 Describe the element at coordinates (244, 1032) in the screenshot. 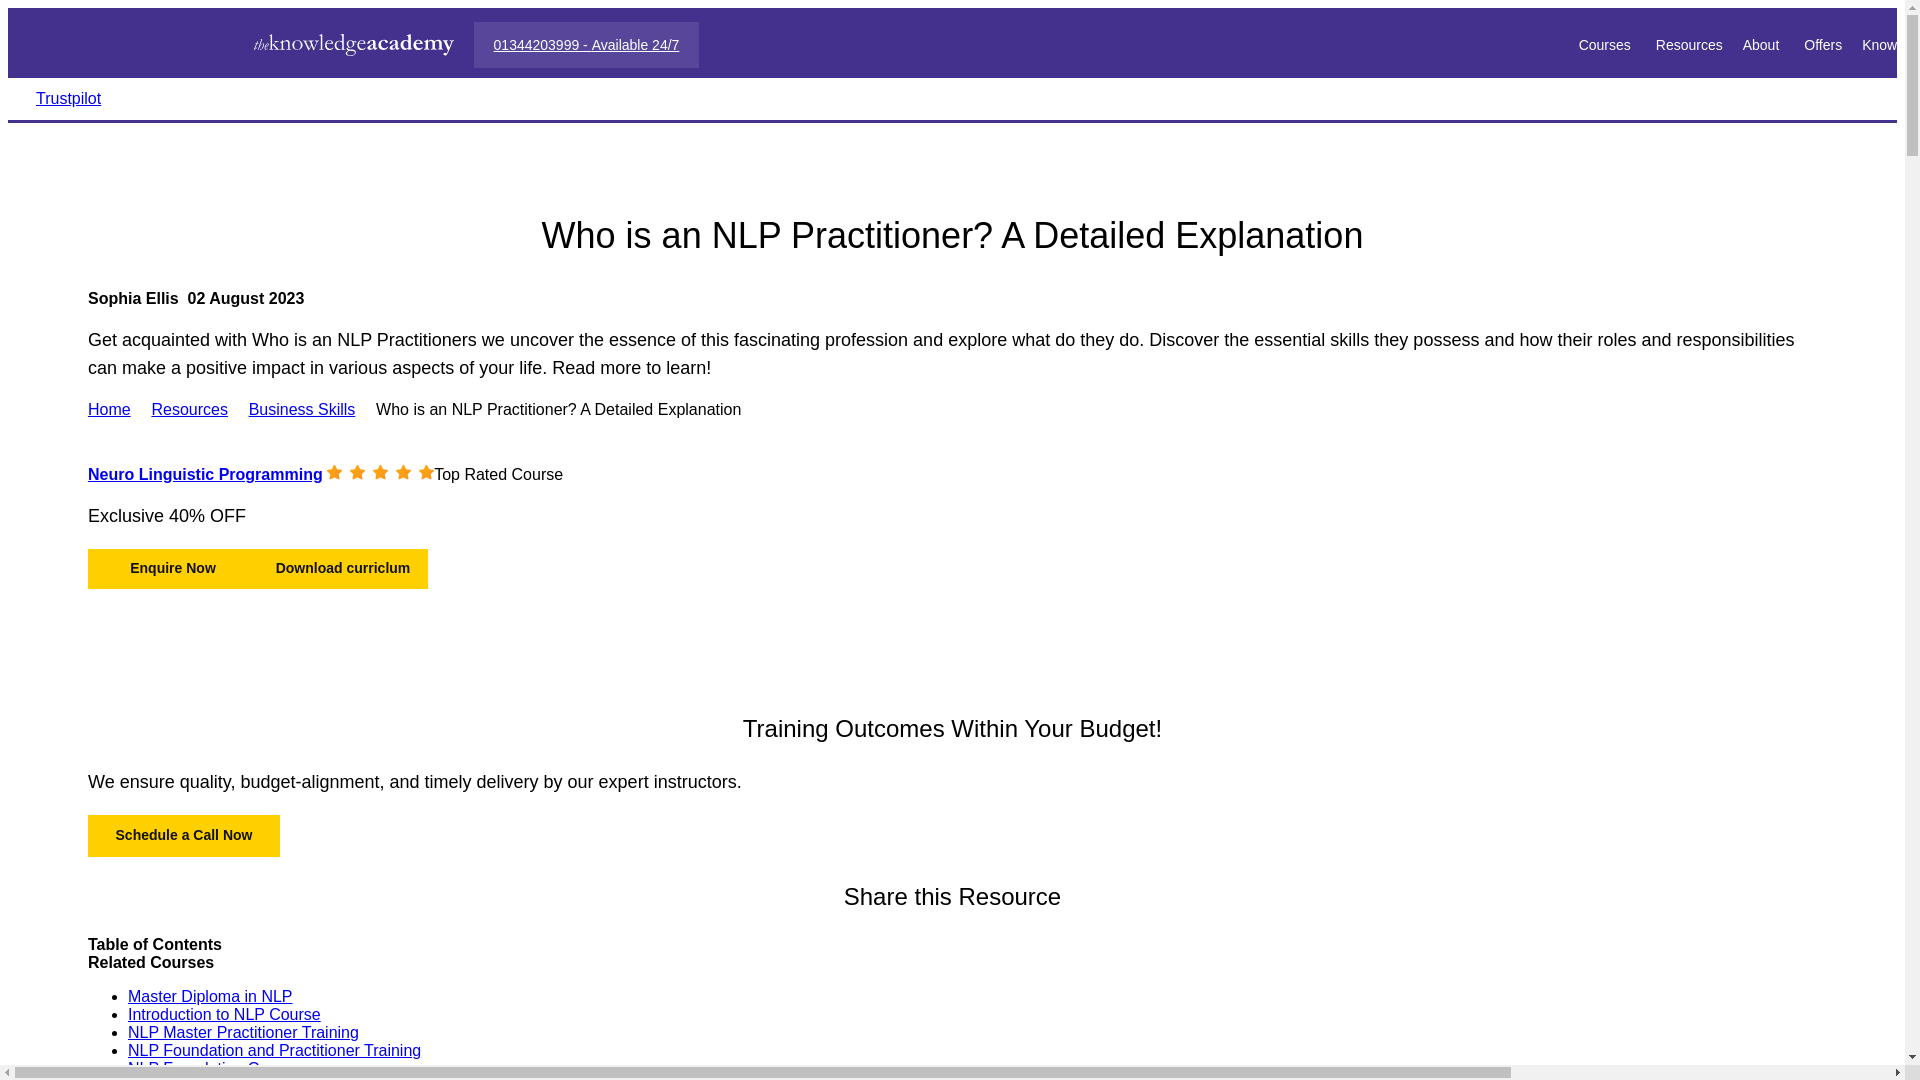

I see `NLP Master Practitioner Training` at that location.